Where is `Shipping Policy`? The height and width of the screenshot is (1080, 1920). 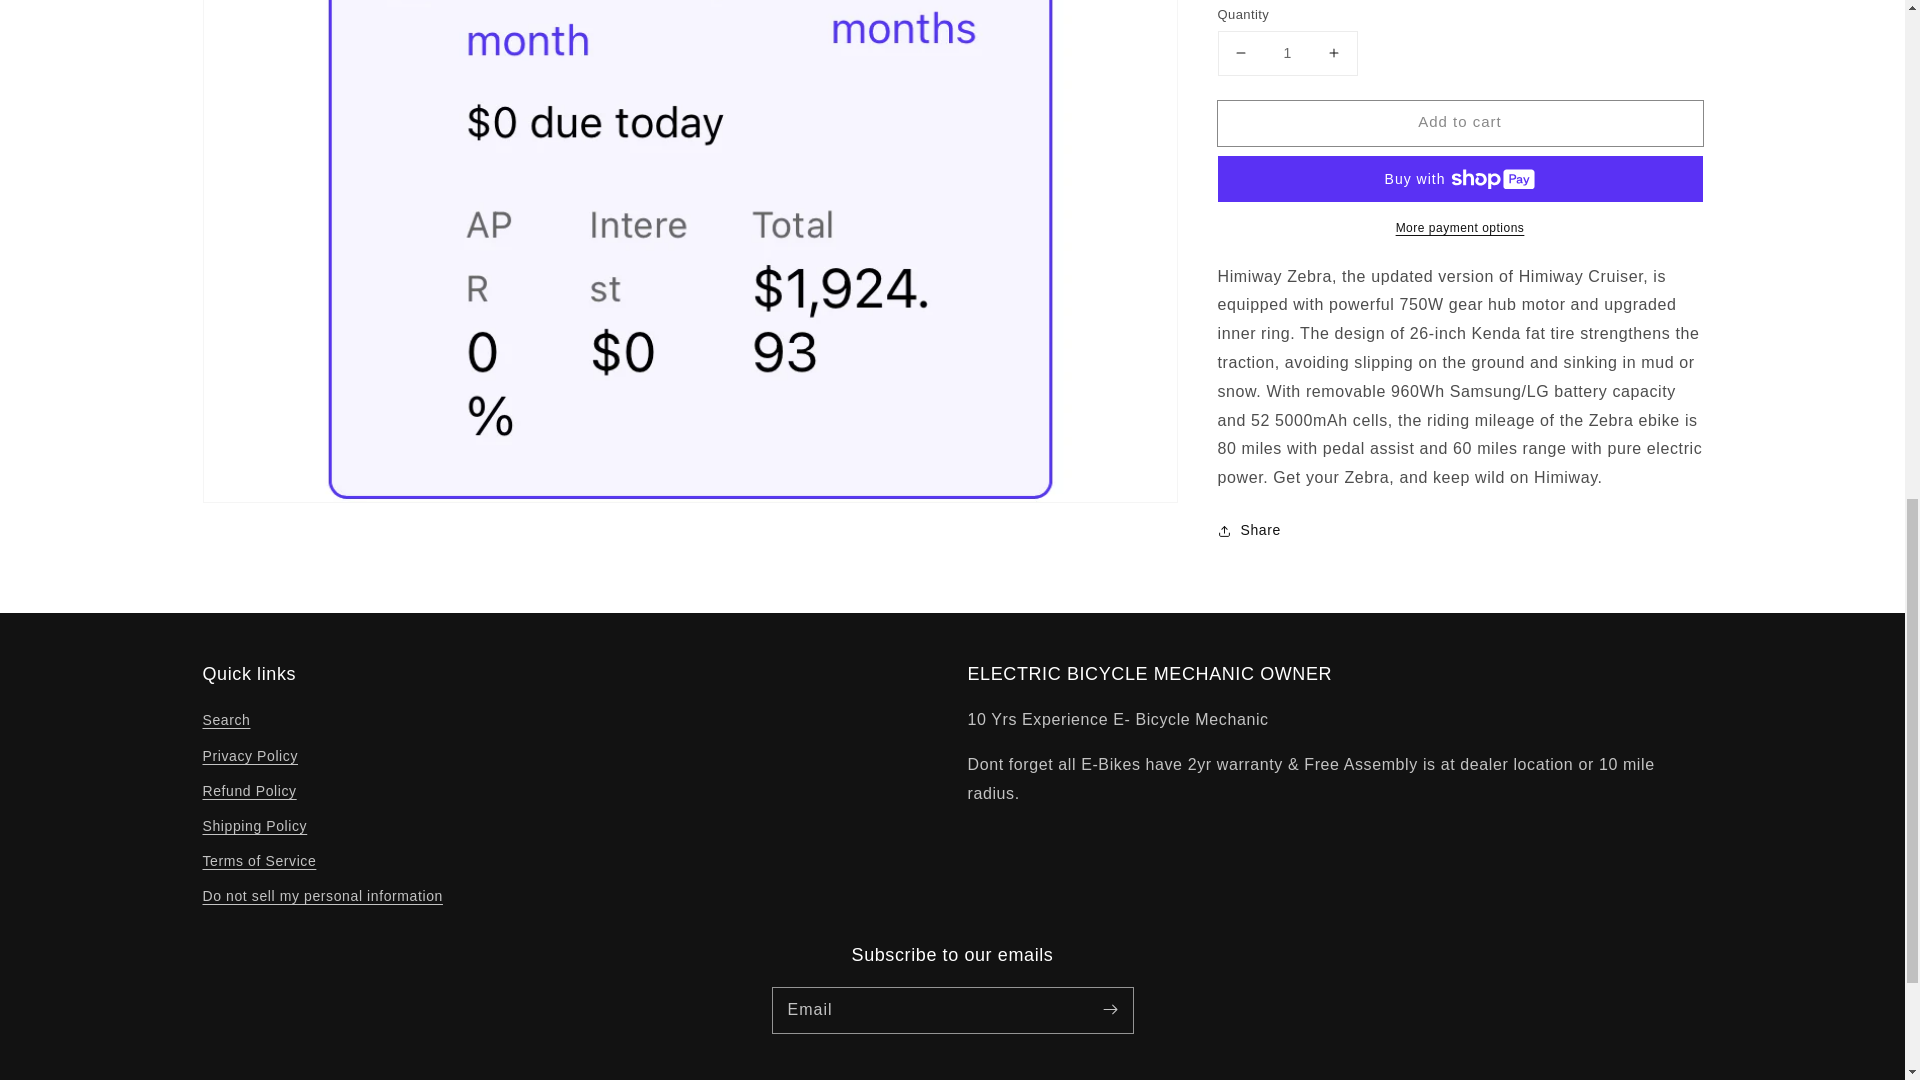 Shipping Policy is located at coordinates (254, 826).